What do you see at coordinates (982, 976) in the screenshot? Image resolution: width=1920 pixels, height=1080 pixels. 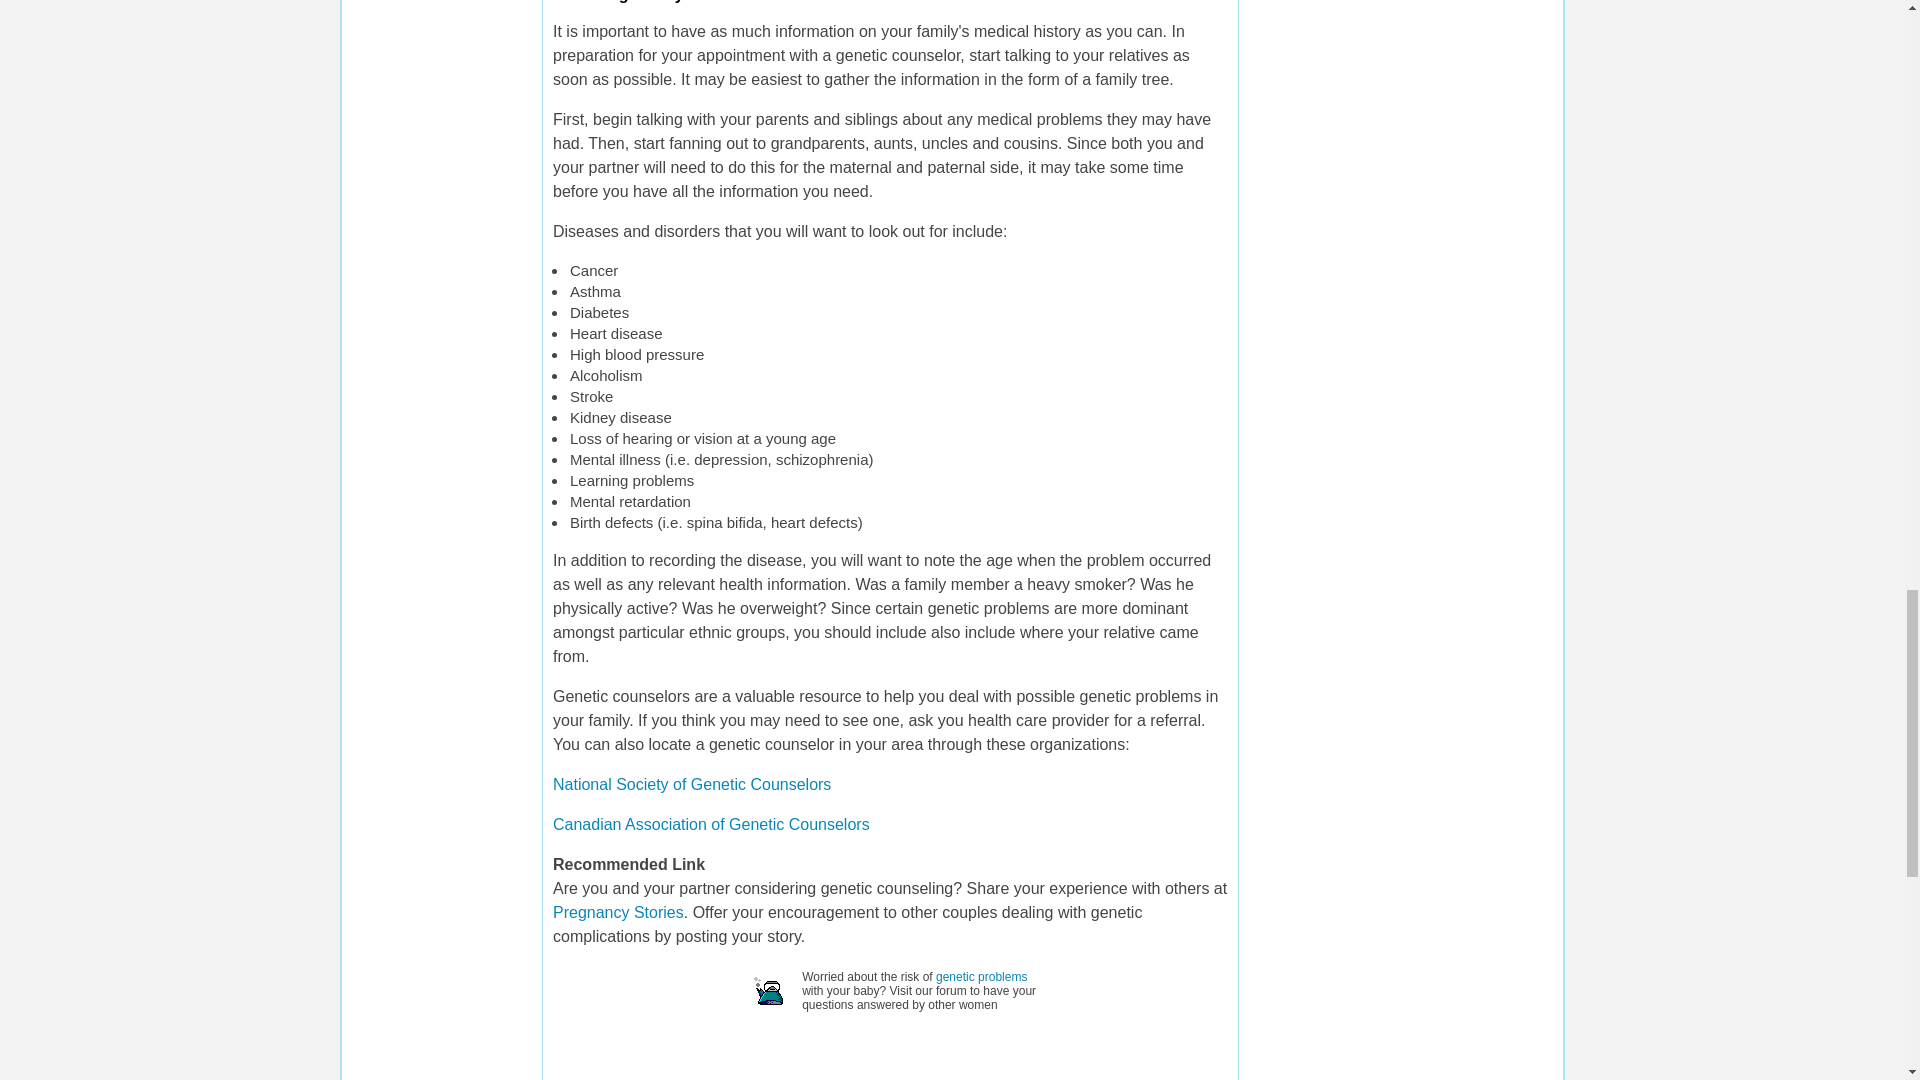 I see `genetic problems` at bounding box center [982, 976].